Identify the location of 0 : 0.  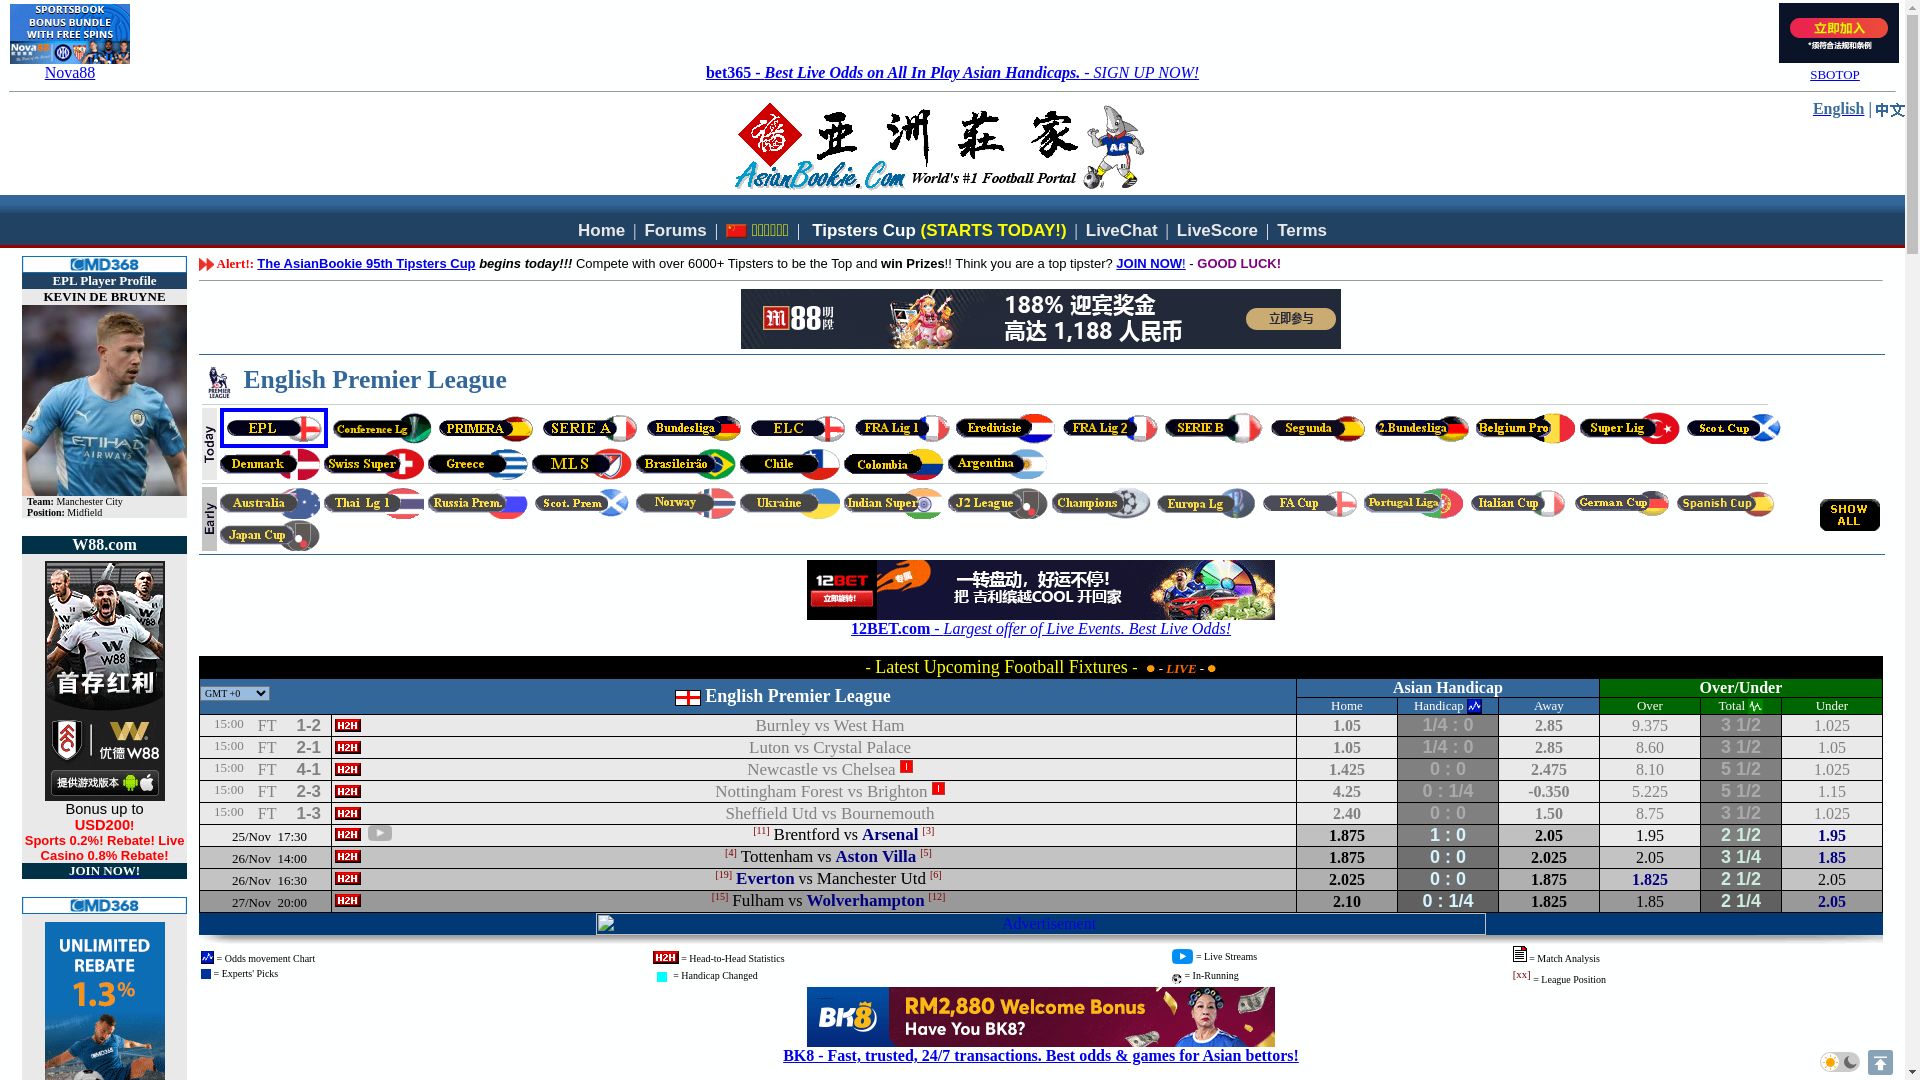
(1448, 769).